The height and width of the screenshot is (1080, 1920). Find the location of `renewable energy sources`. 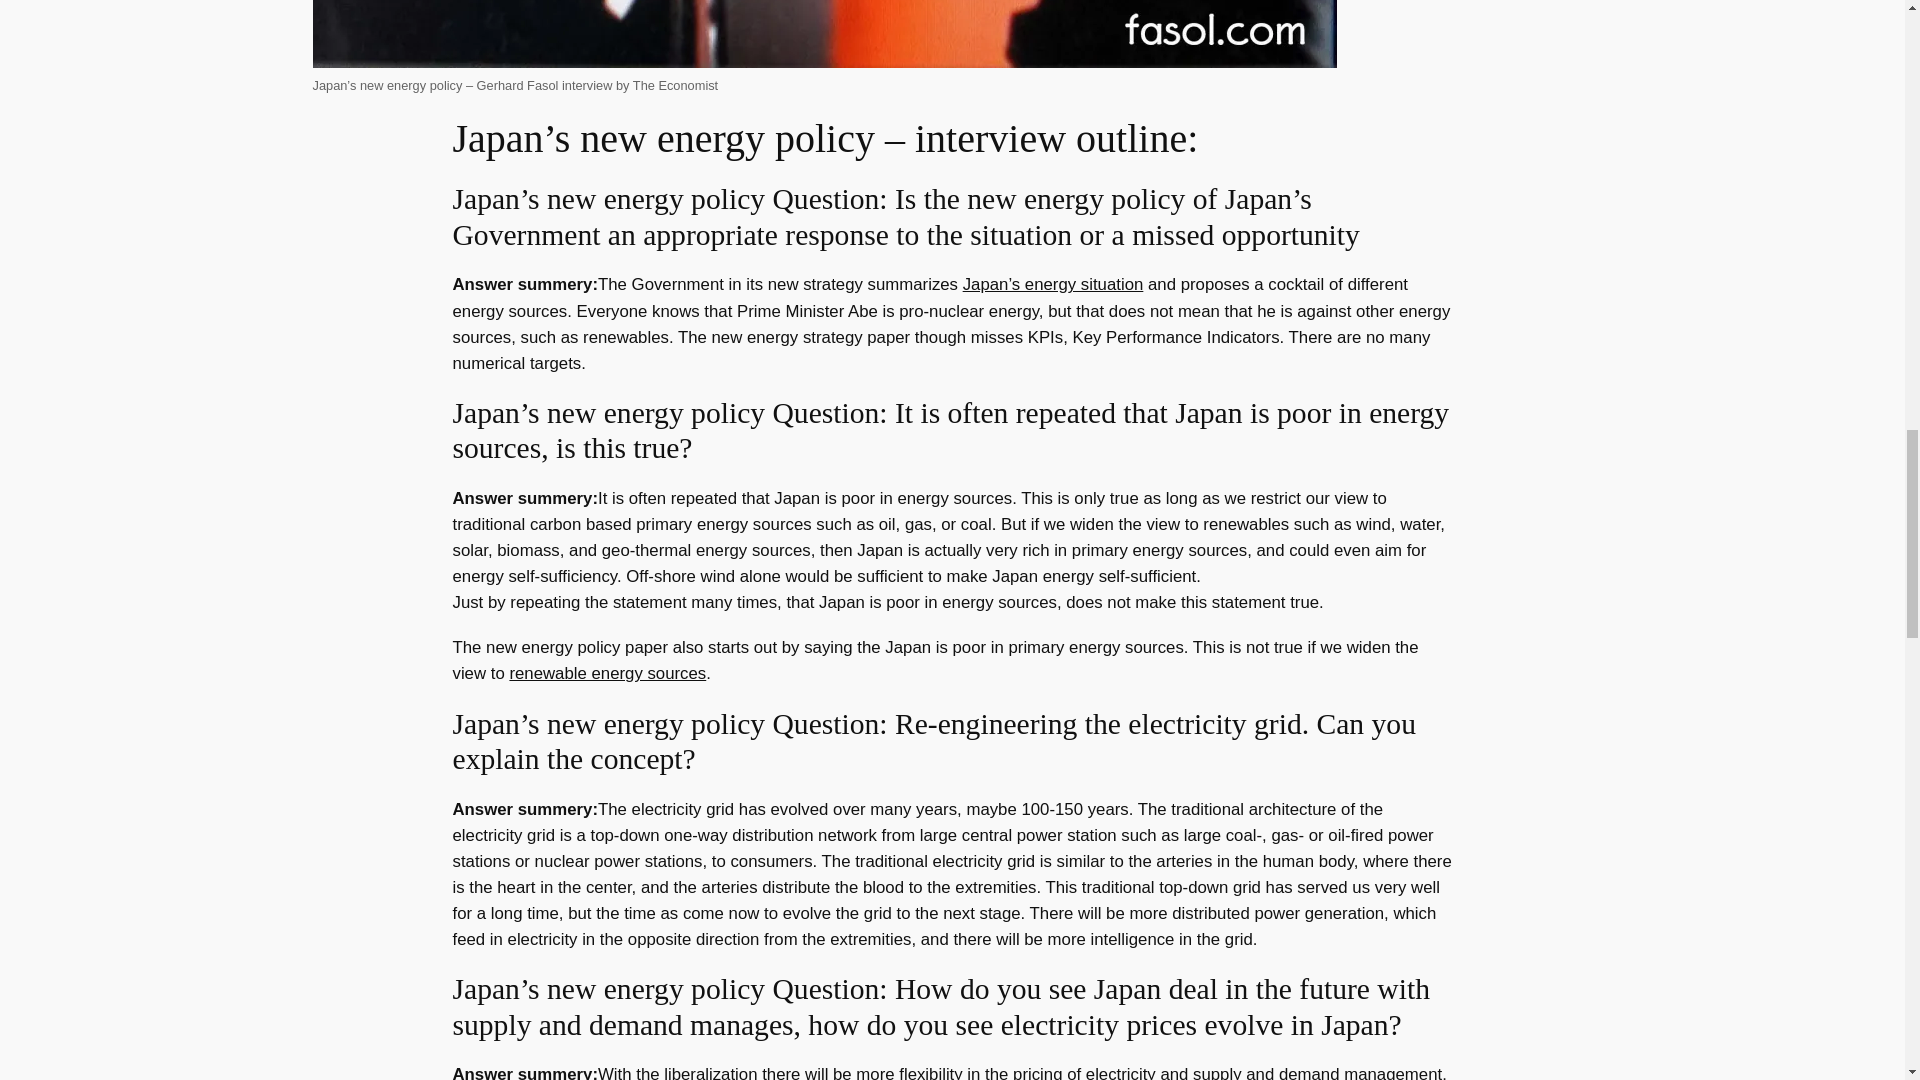

renewable energy sources is located at coordinates (607, 673).